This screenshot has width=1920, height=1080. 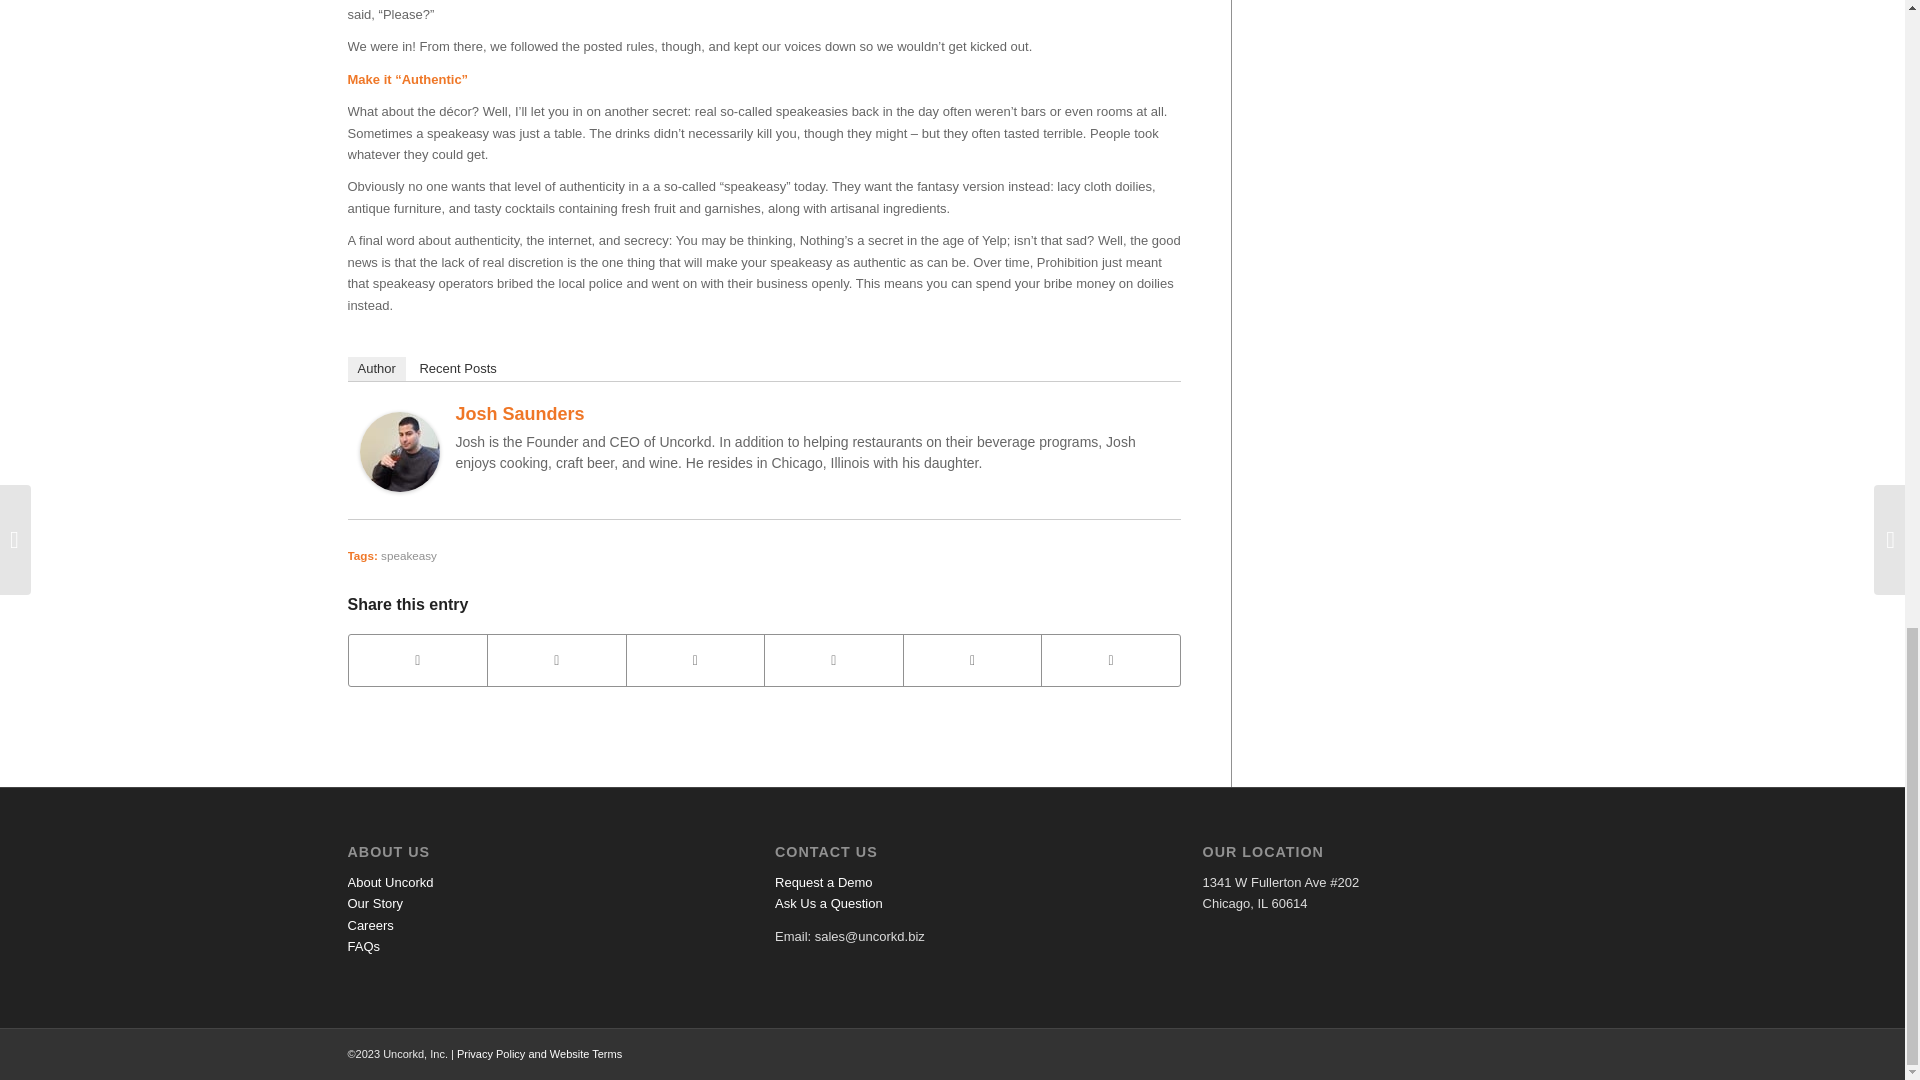 What do you see at coordinates (400, 486) in the screenshot?
I see `Josh Saunders` at bounding box center [400, 486].